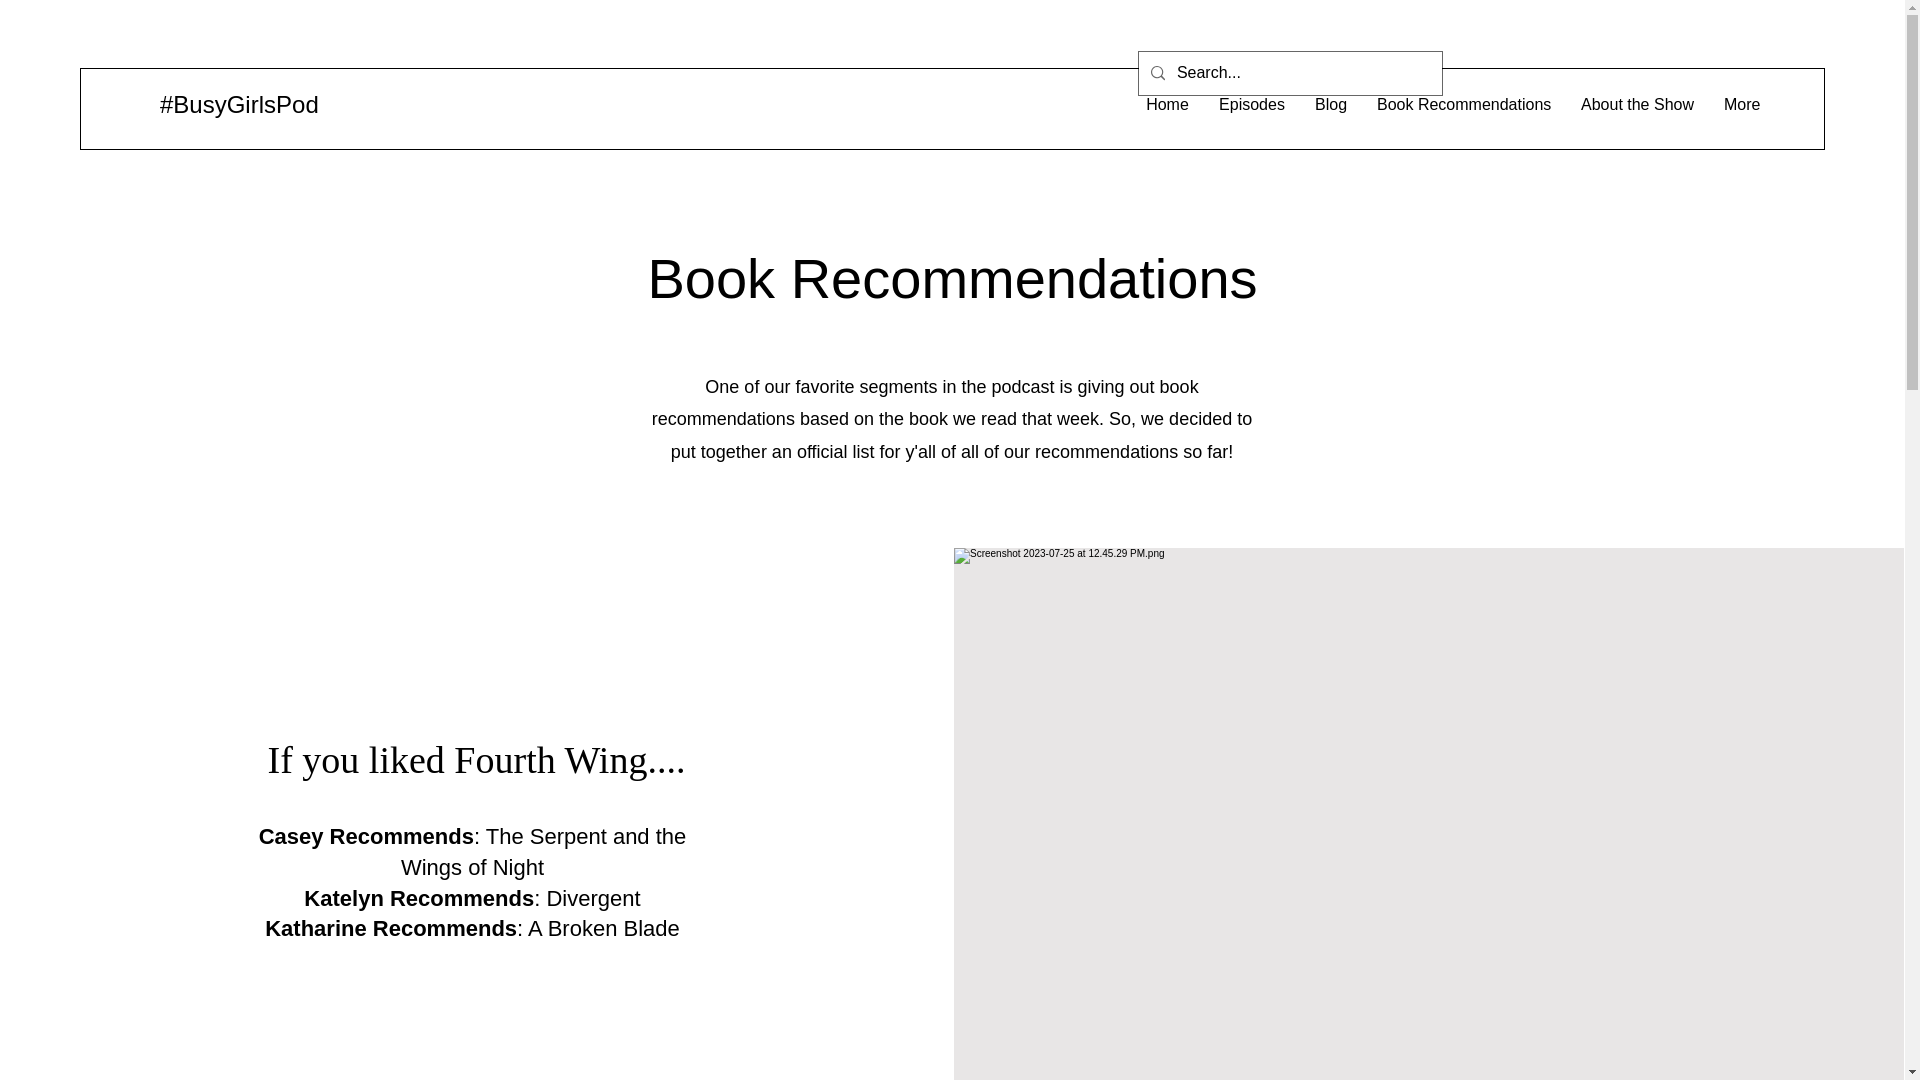 The width and height of the screenshot is (1920, 1080). What do you see at coordinates (1464, 104) in the screenshot?
I see `Book Recommendations` at bounding box center [1464, 104].